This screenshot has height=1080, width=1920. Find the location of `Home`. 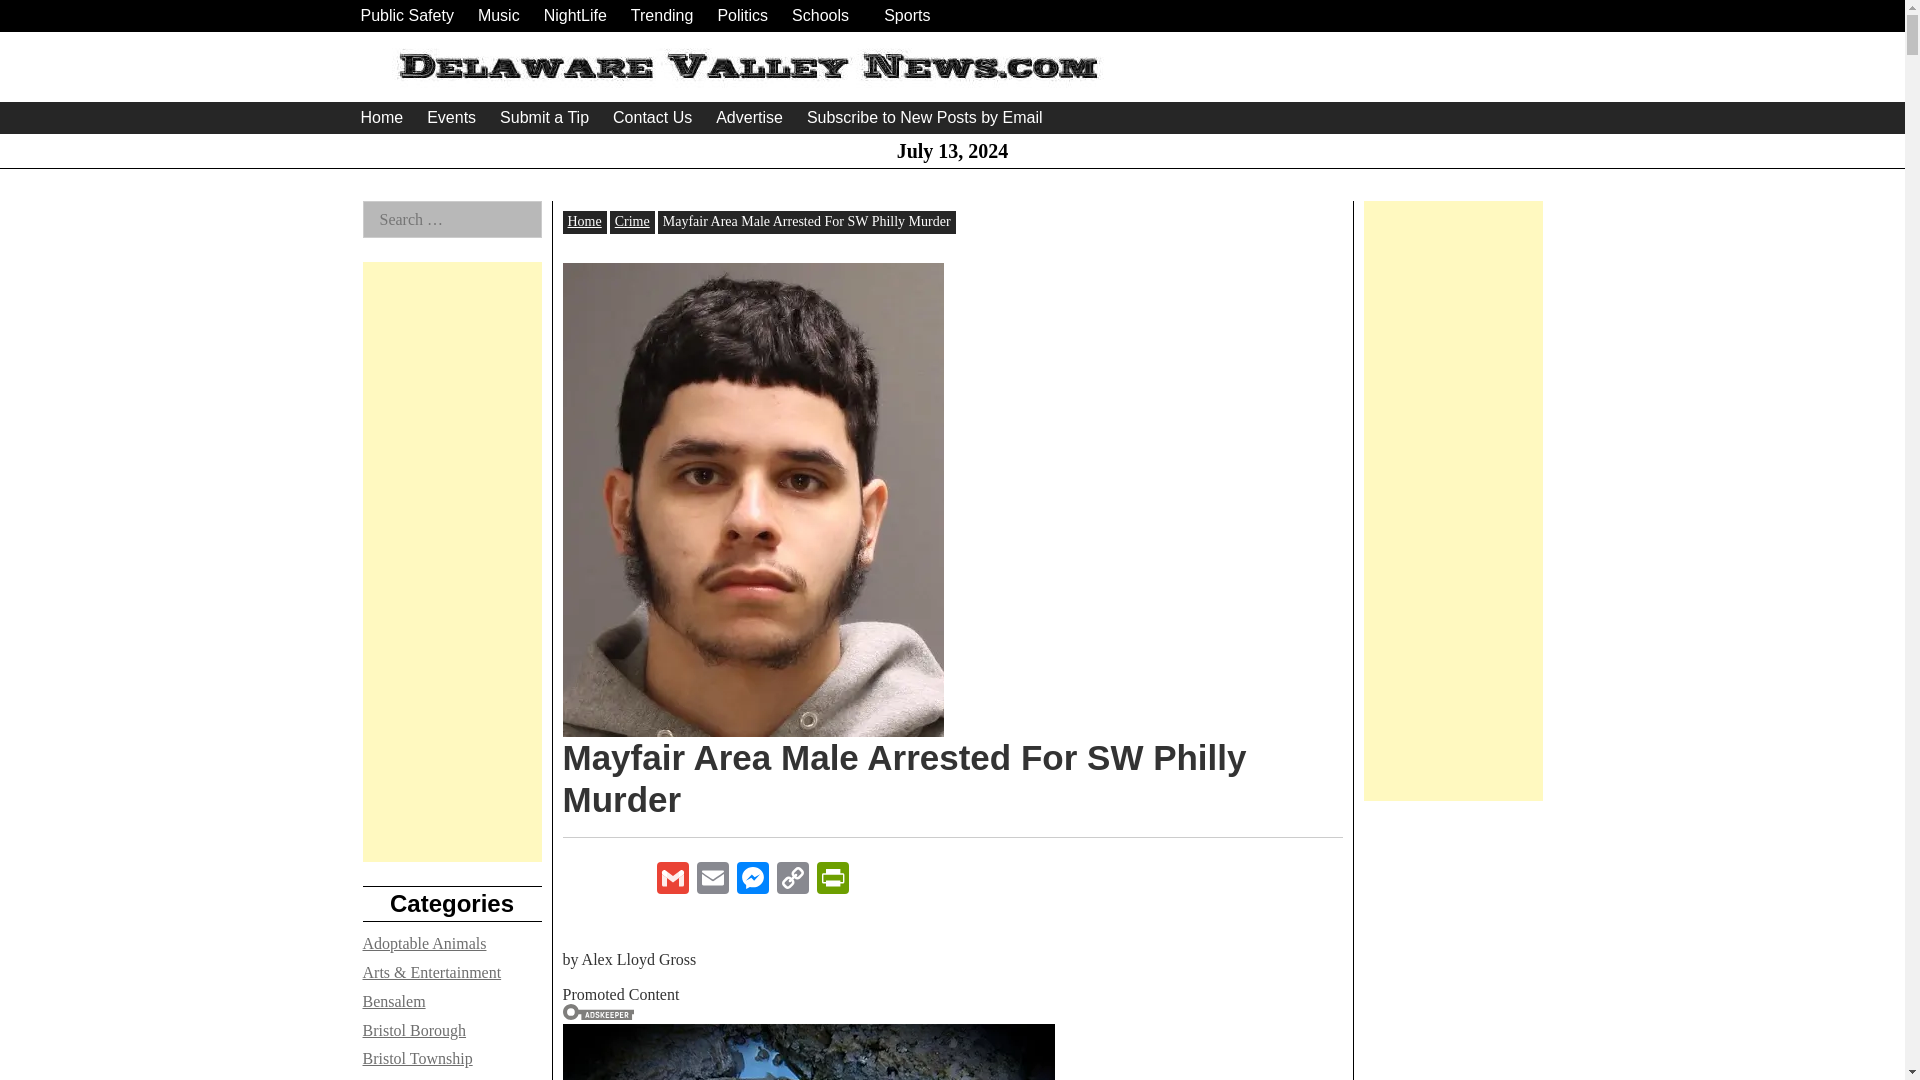

Home is located at coordinates (380, 117).